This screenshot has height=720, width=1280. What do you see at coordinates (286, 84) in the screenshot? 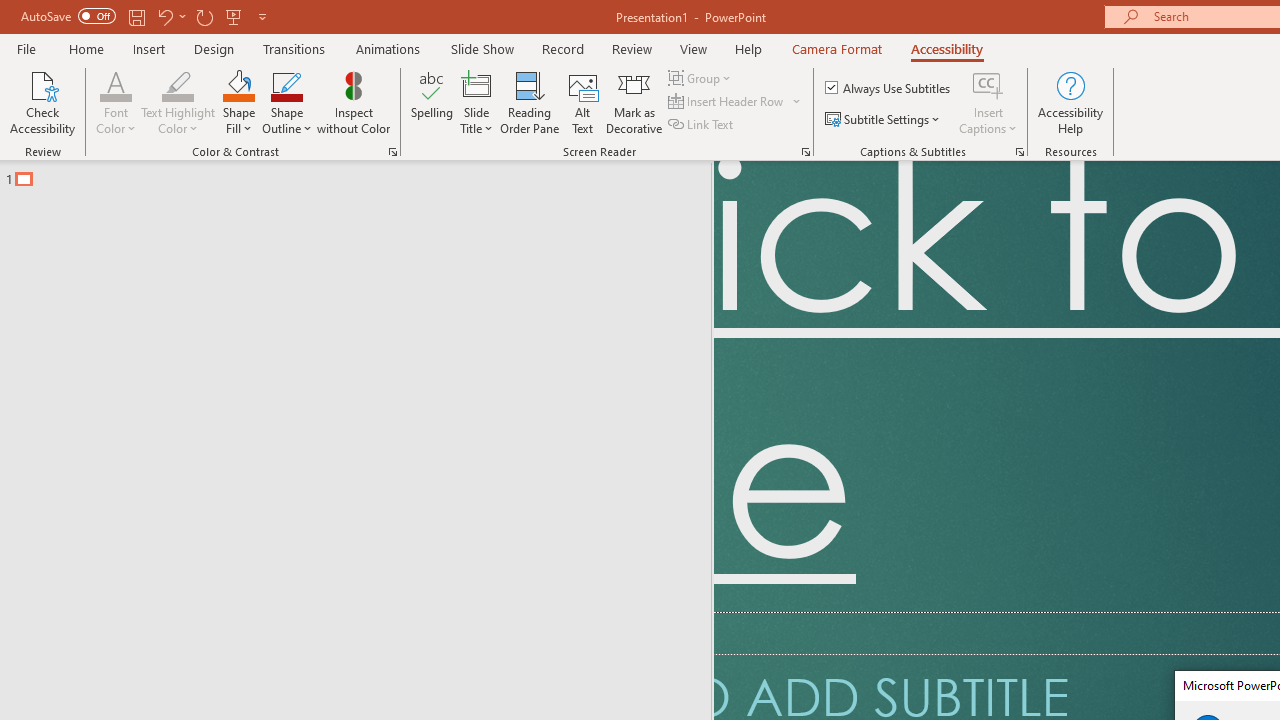
I see `Shape Outline Blue, Accent 1` at bounding box center [286, 84].